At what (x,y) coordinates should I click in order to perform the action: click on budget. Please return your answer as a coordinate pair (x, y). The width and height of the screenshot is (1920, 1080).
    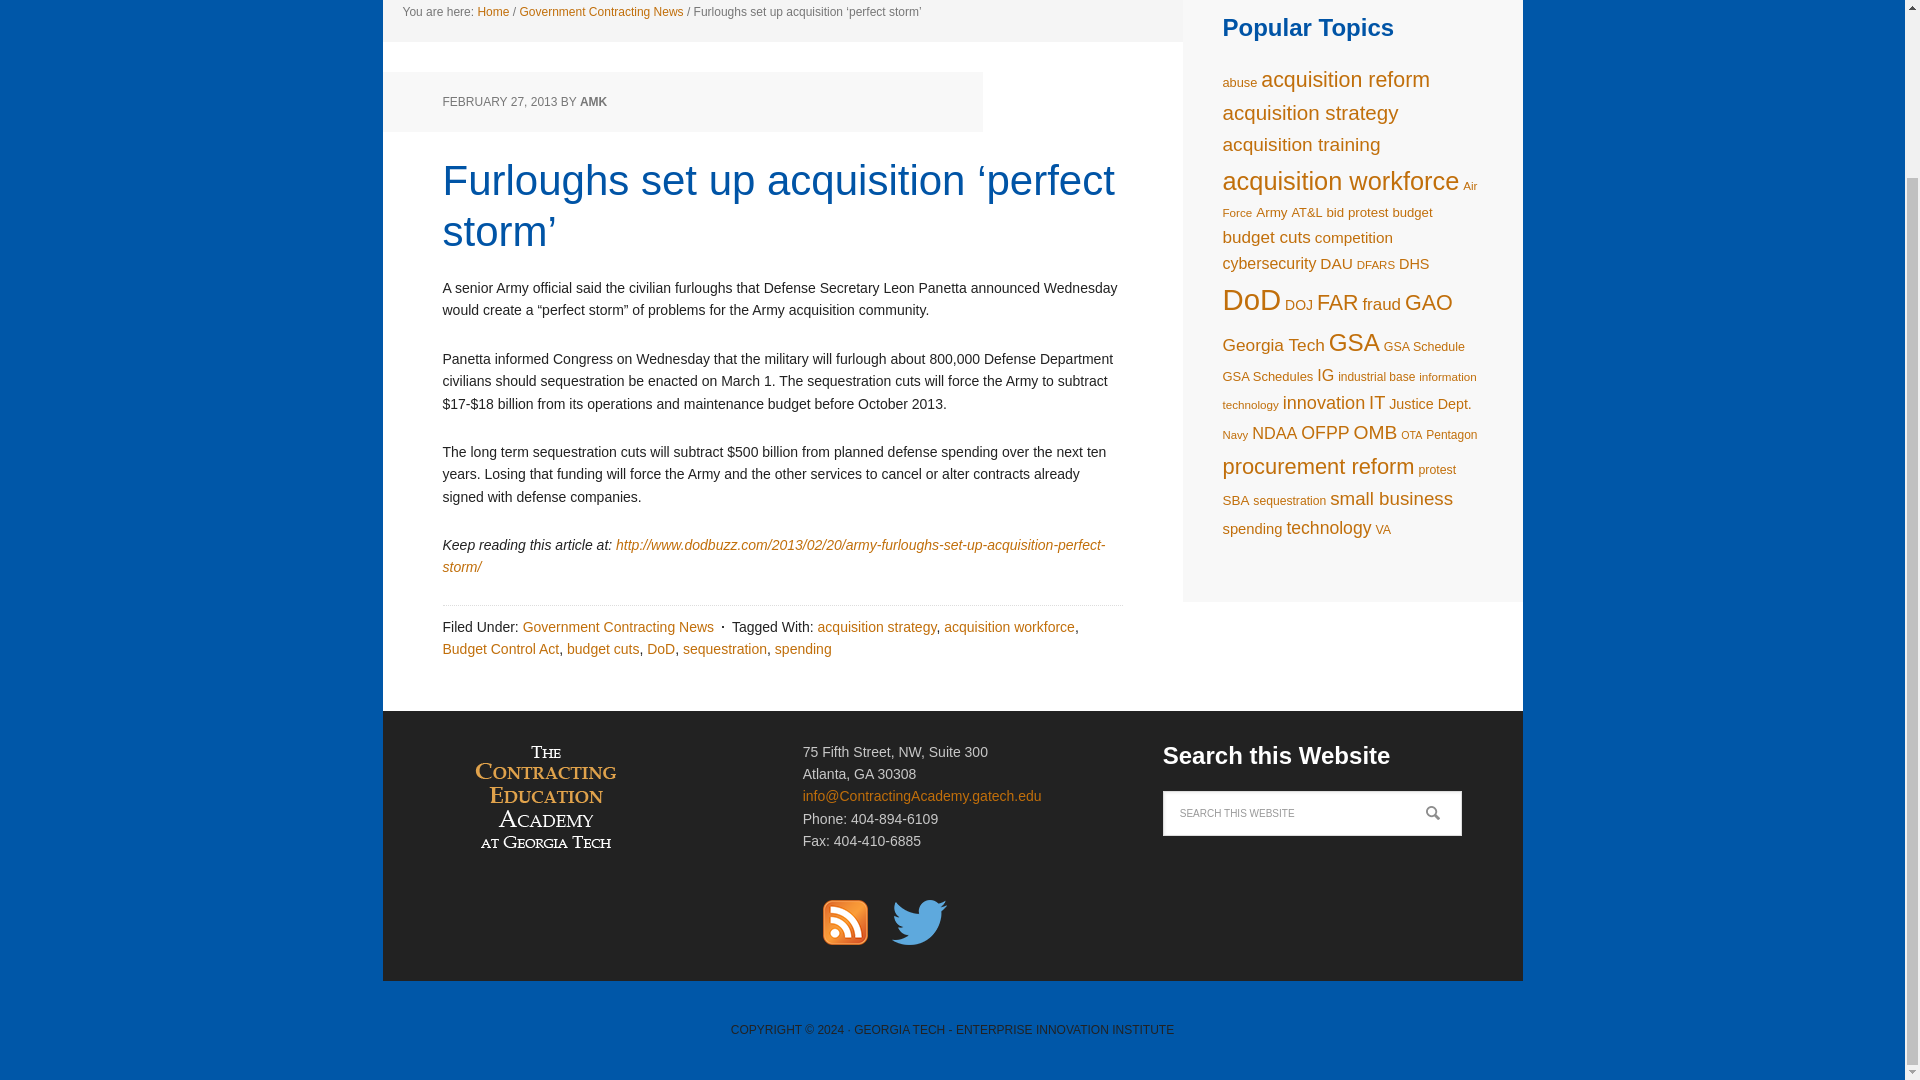
    Looking at the image, I should click on (1412, 212).